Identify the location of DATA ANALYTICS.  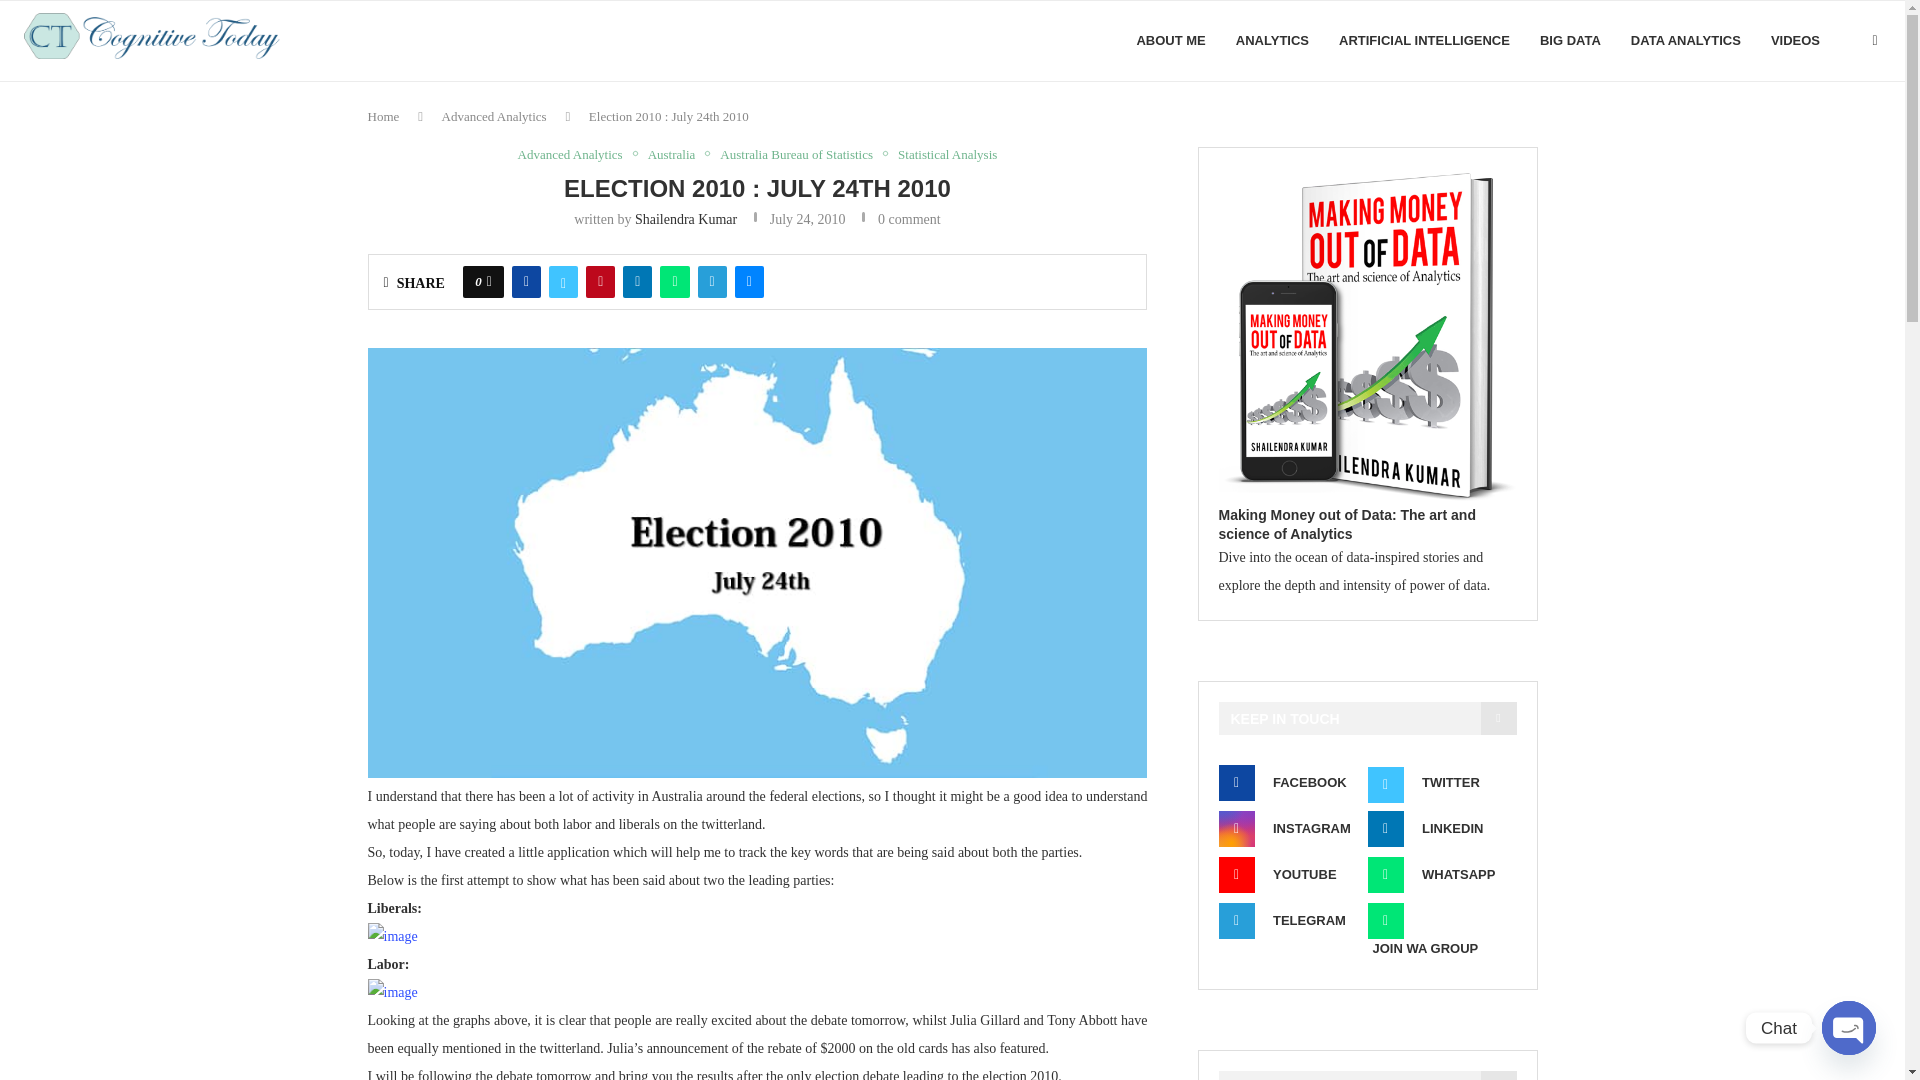
(1686, 41).